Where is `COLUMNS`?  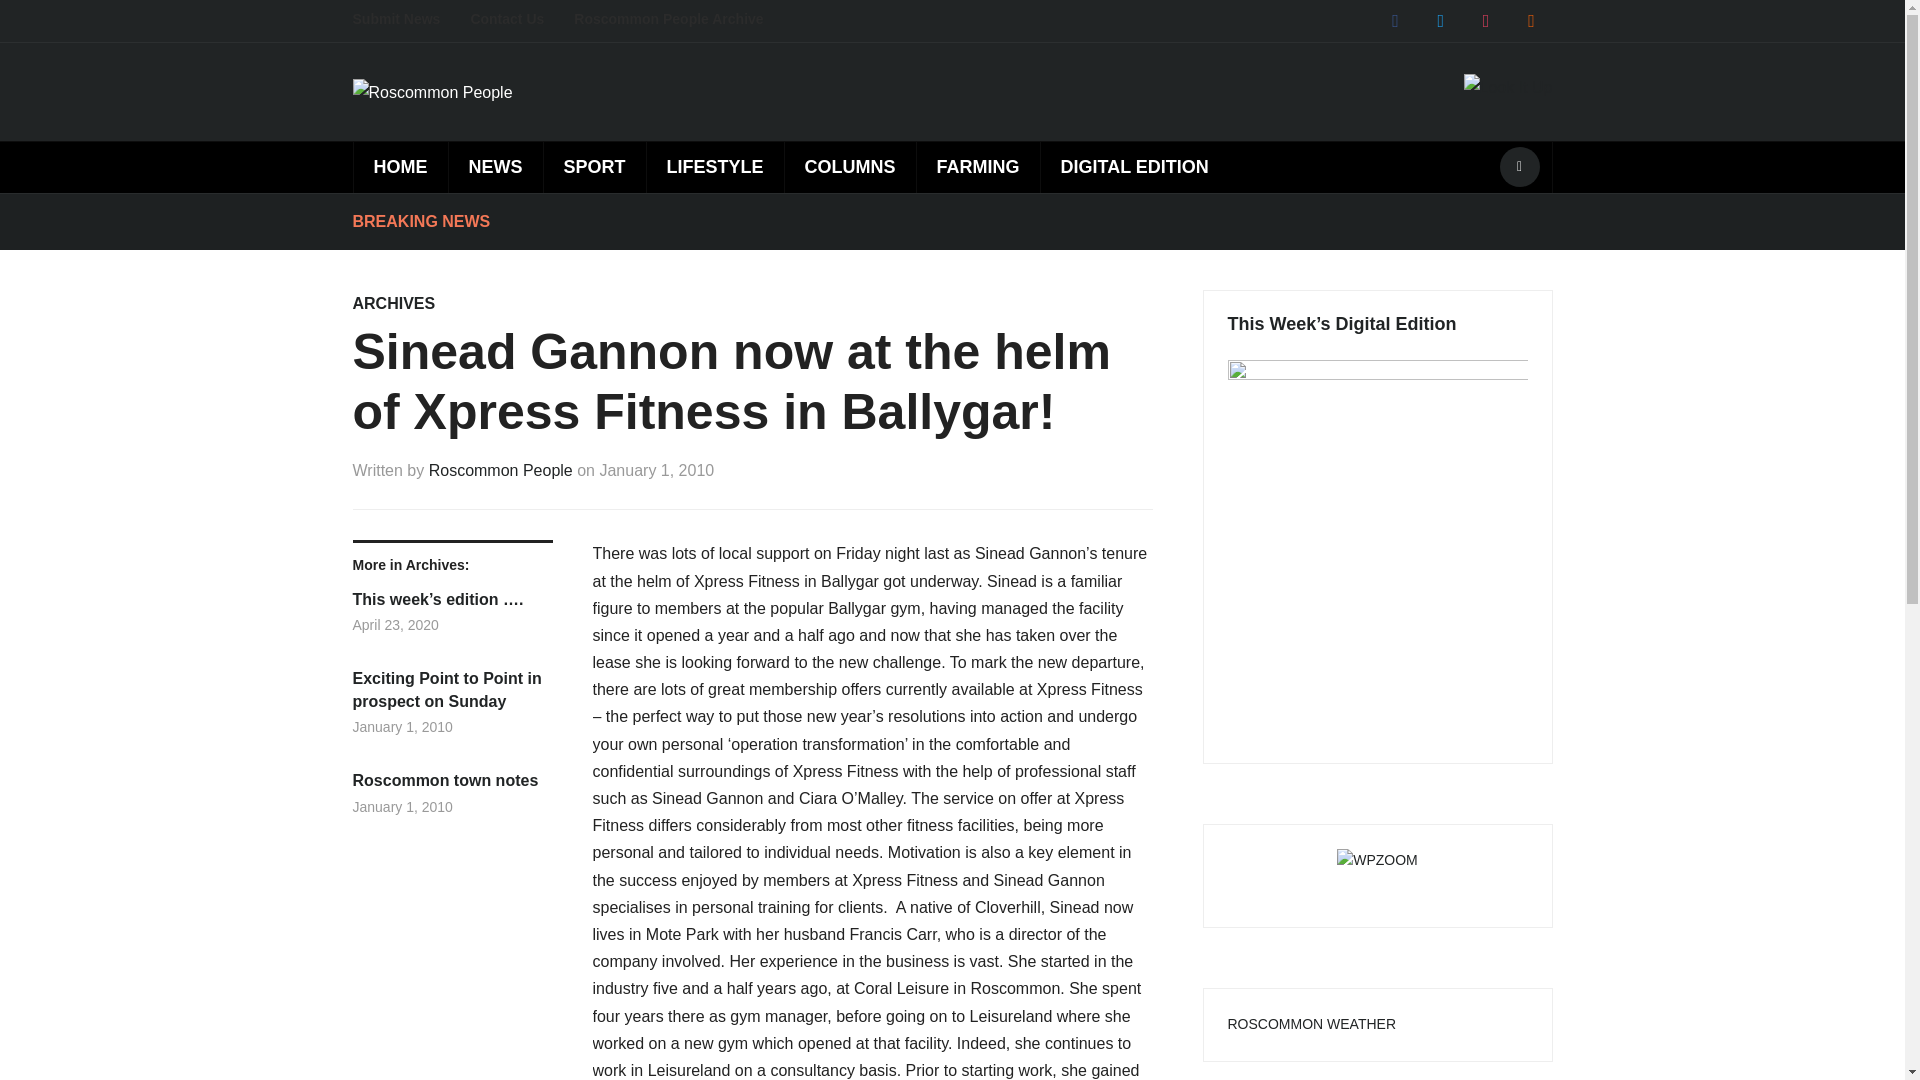
COLUMNS is located at coordinates (849, 167).